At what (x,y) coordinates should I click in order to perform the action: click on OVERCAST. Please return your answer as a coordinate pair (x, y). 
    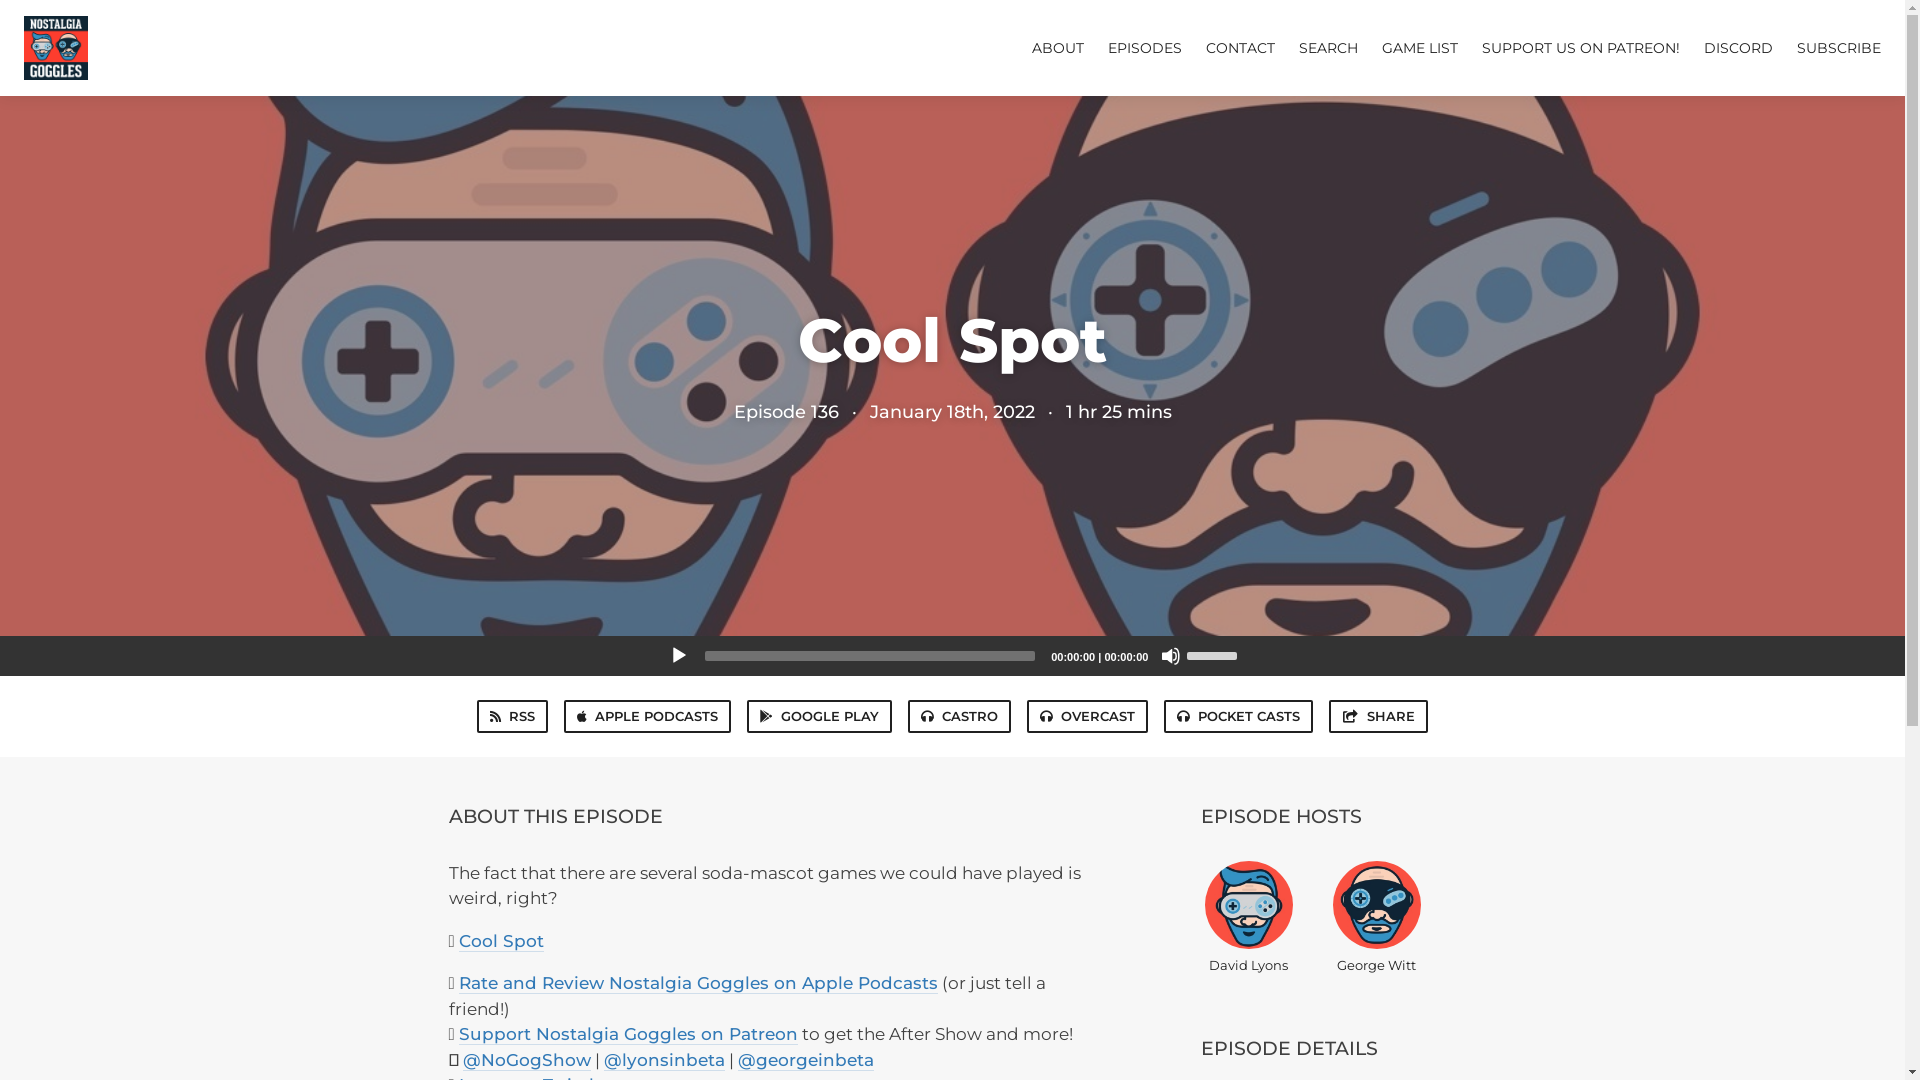
    Looking at the image, I should click on (1088, 716).